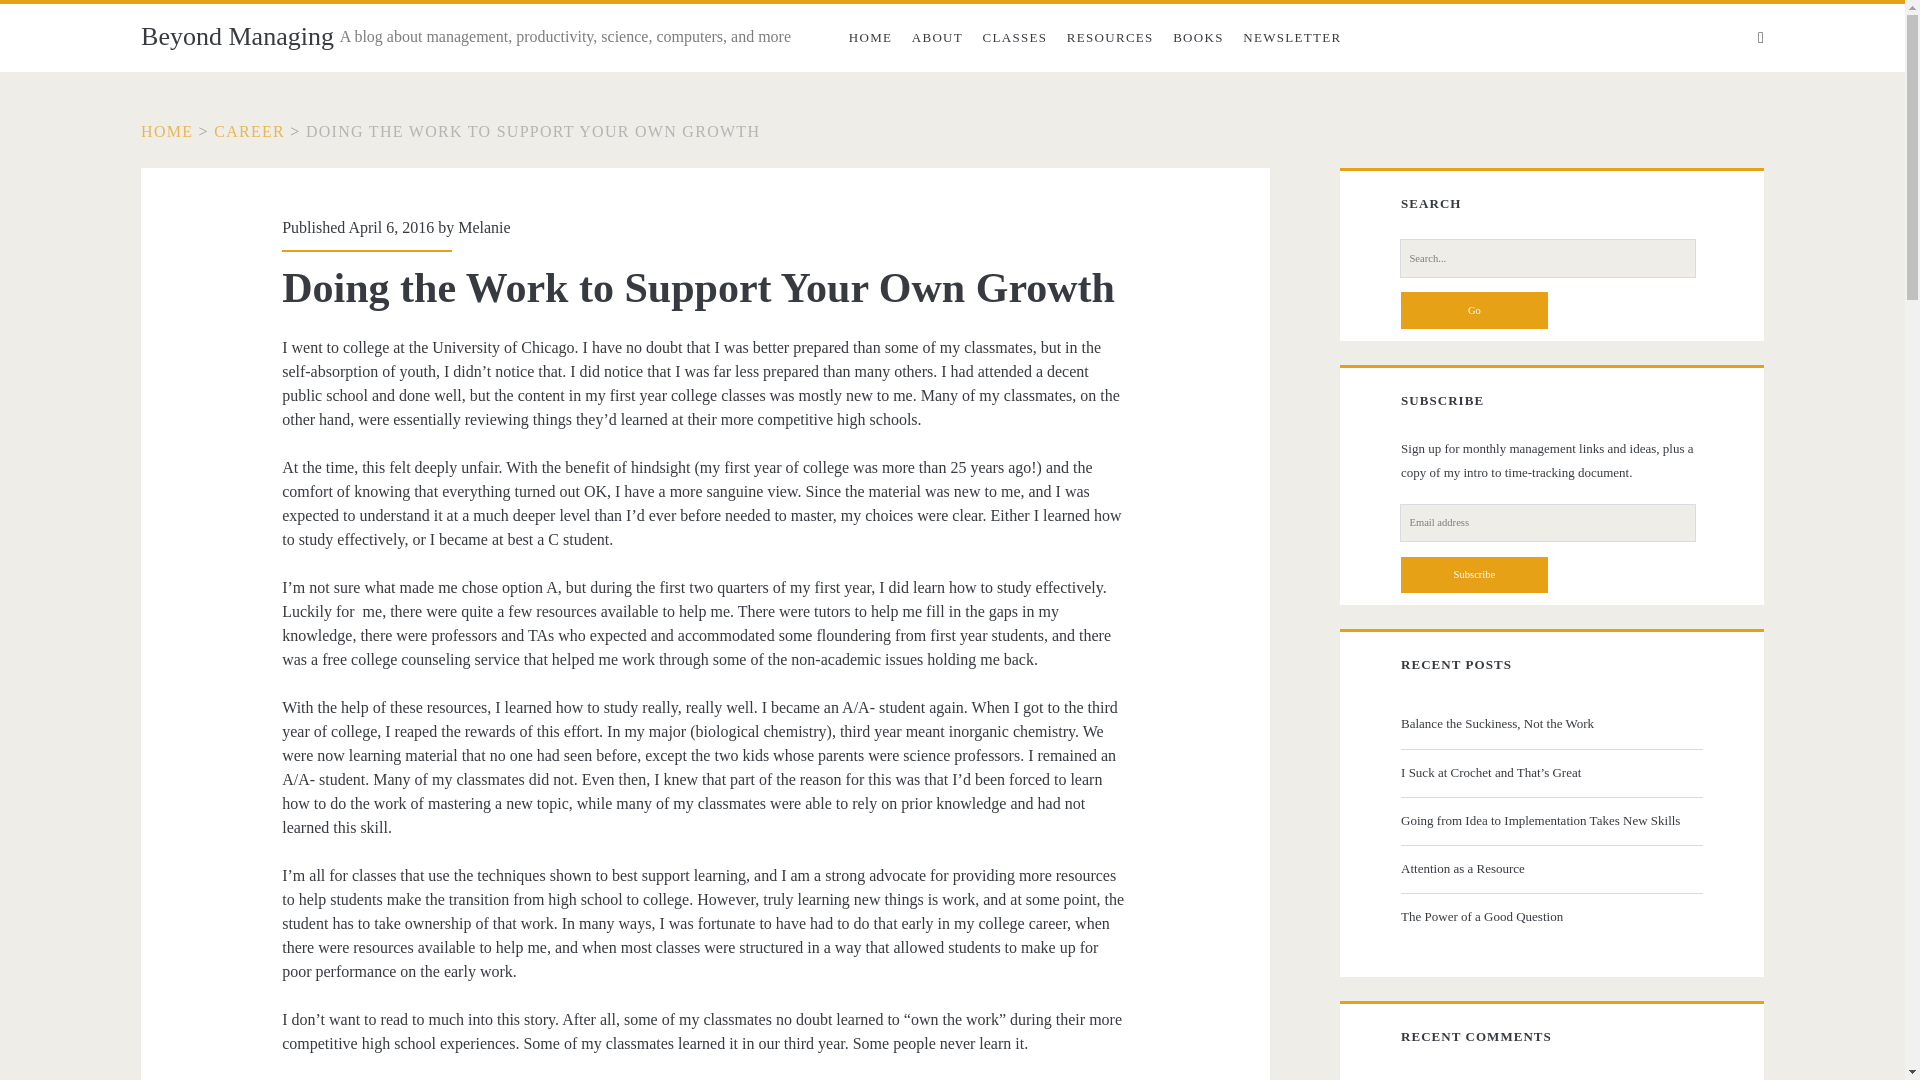 The height and width of the screenshot is (1080, 1920). What do you see at coordinates (1474, 574) in the screenshot?
I see `Subscribe` at bounding box center [1474, 574].